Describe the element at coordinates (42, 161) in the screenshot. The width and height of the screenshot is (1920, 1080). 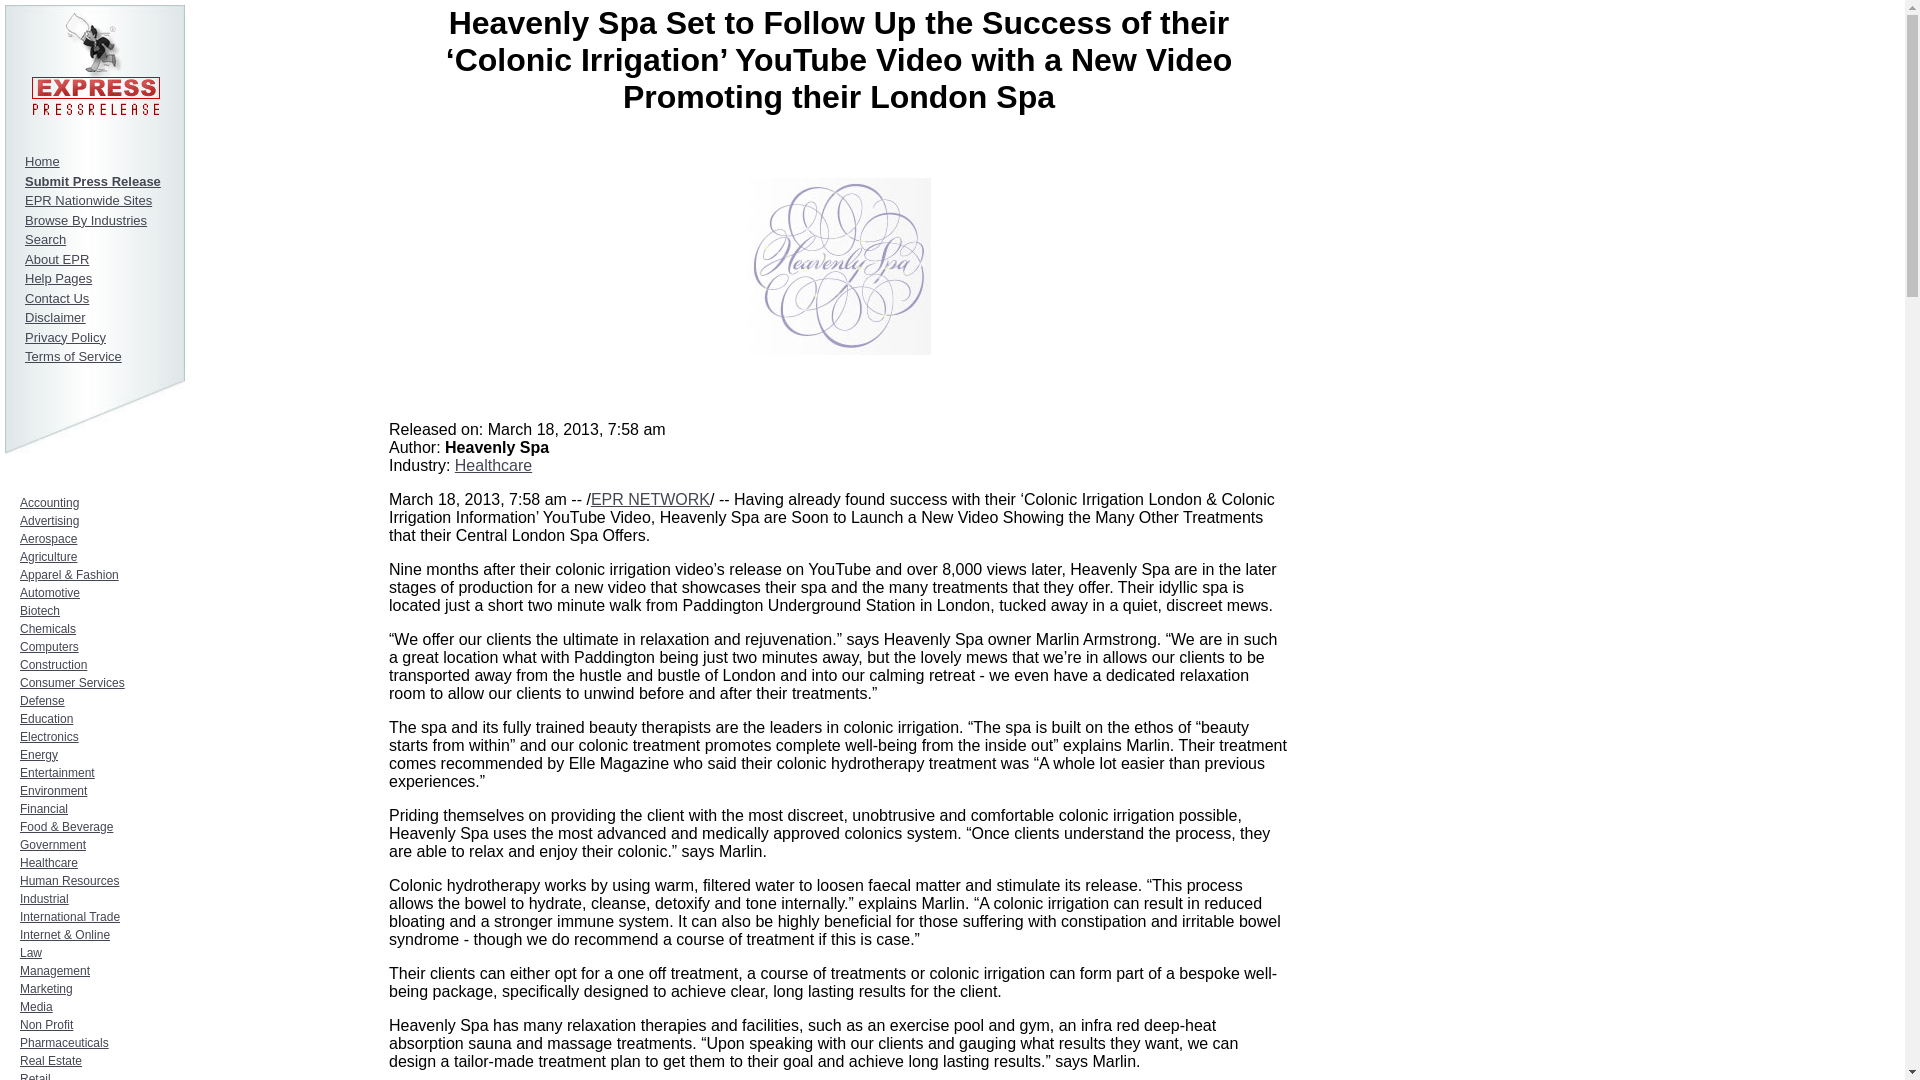
I see `Home` at that location.